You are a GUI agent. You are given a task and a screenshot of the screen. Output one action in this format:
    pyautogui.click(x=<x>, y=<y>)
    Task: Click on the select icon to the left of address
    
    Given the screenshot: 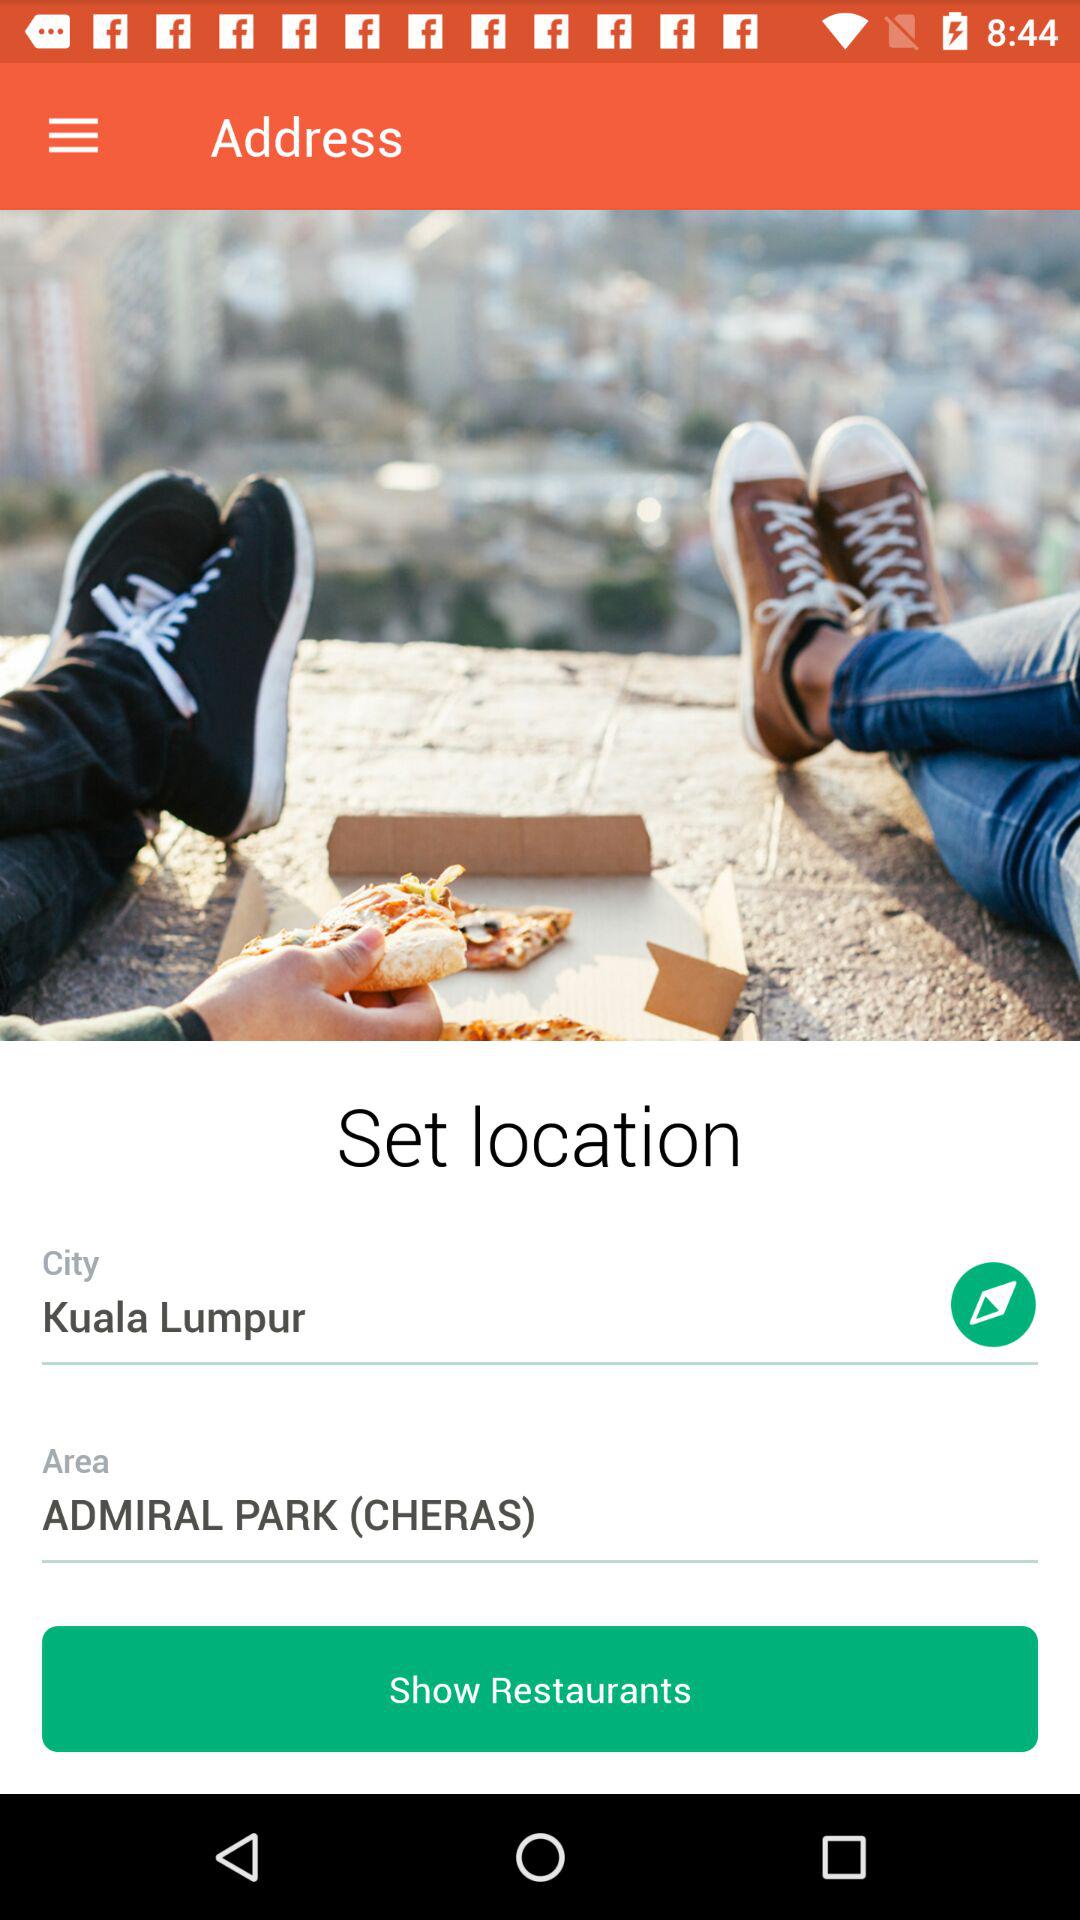 What is the action you would take?
    pyautogui.click(x=73, y=136)
    